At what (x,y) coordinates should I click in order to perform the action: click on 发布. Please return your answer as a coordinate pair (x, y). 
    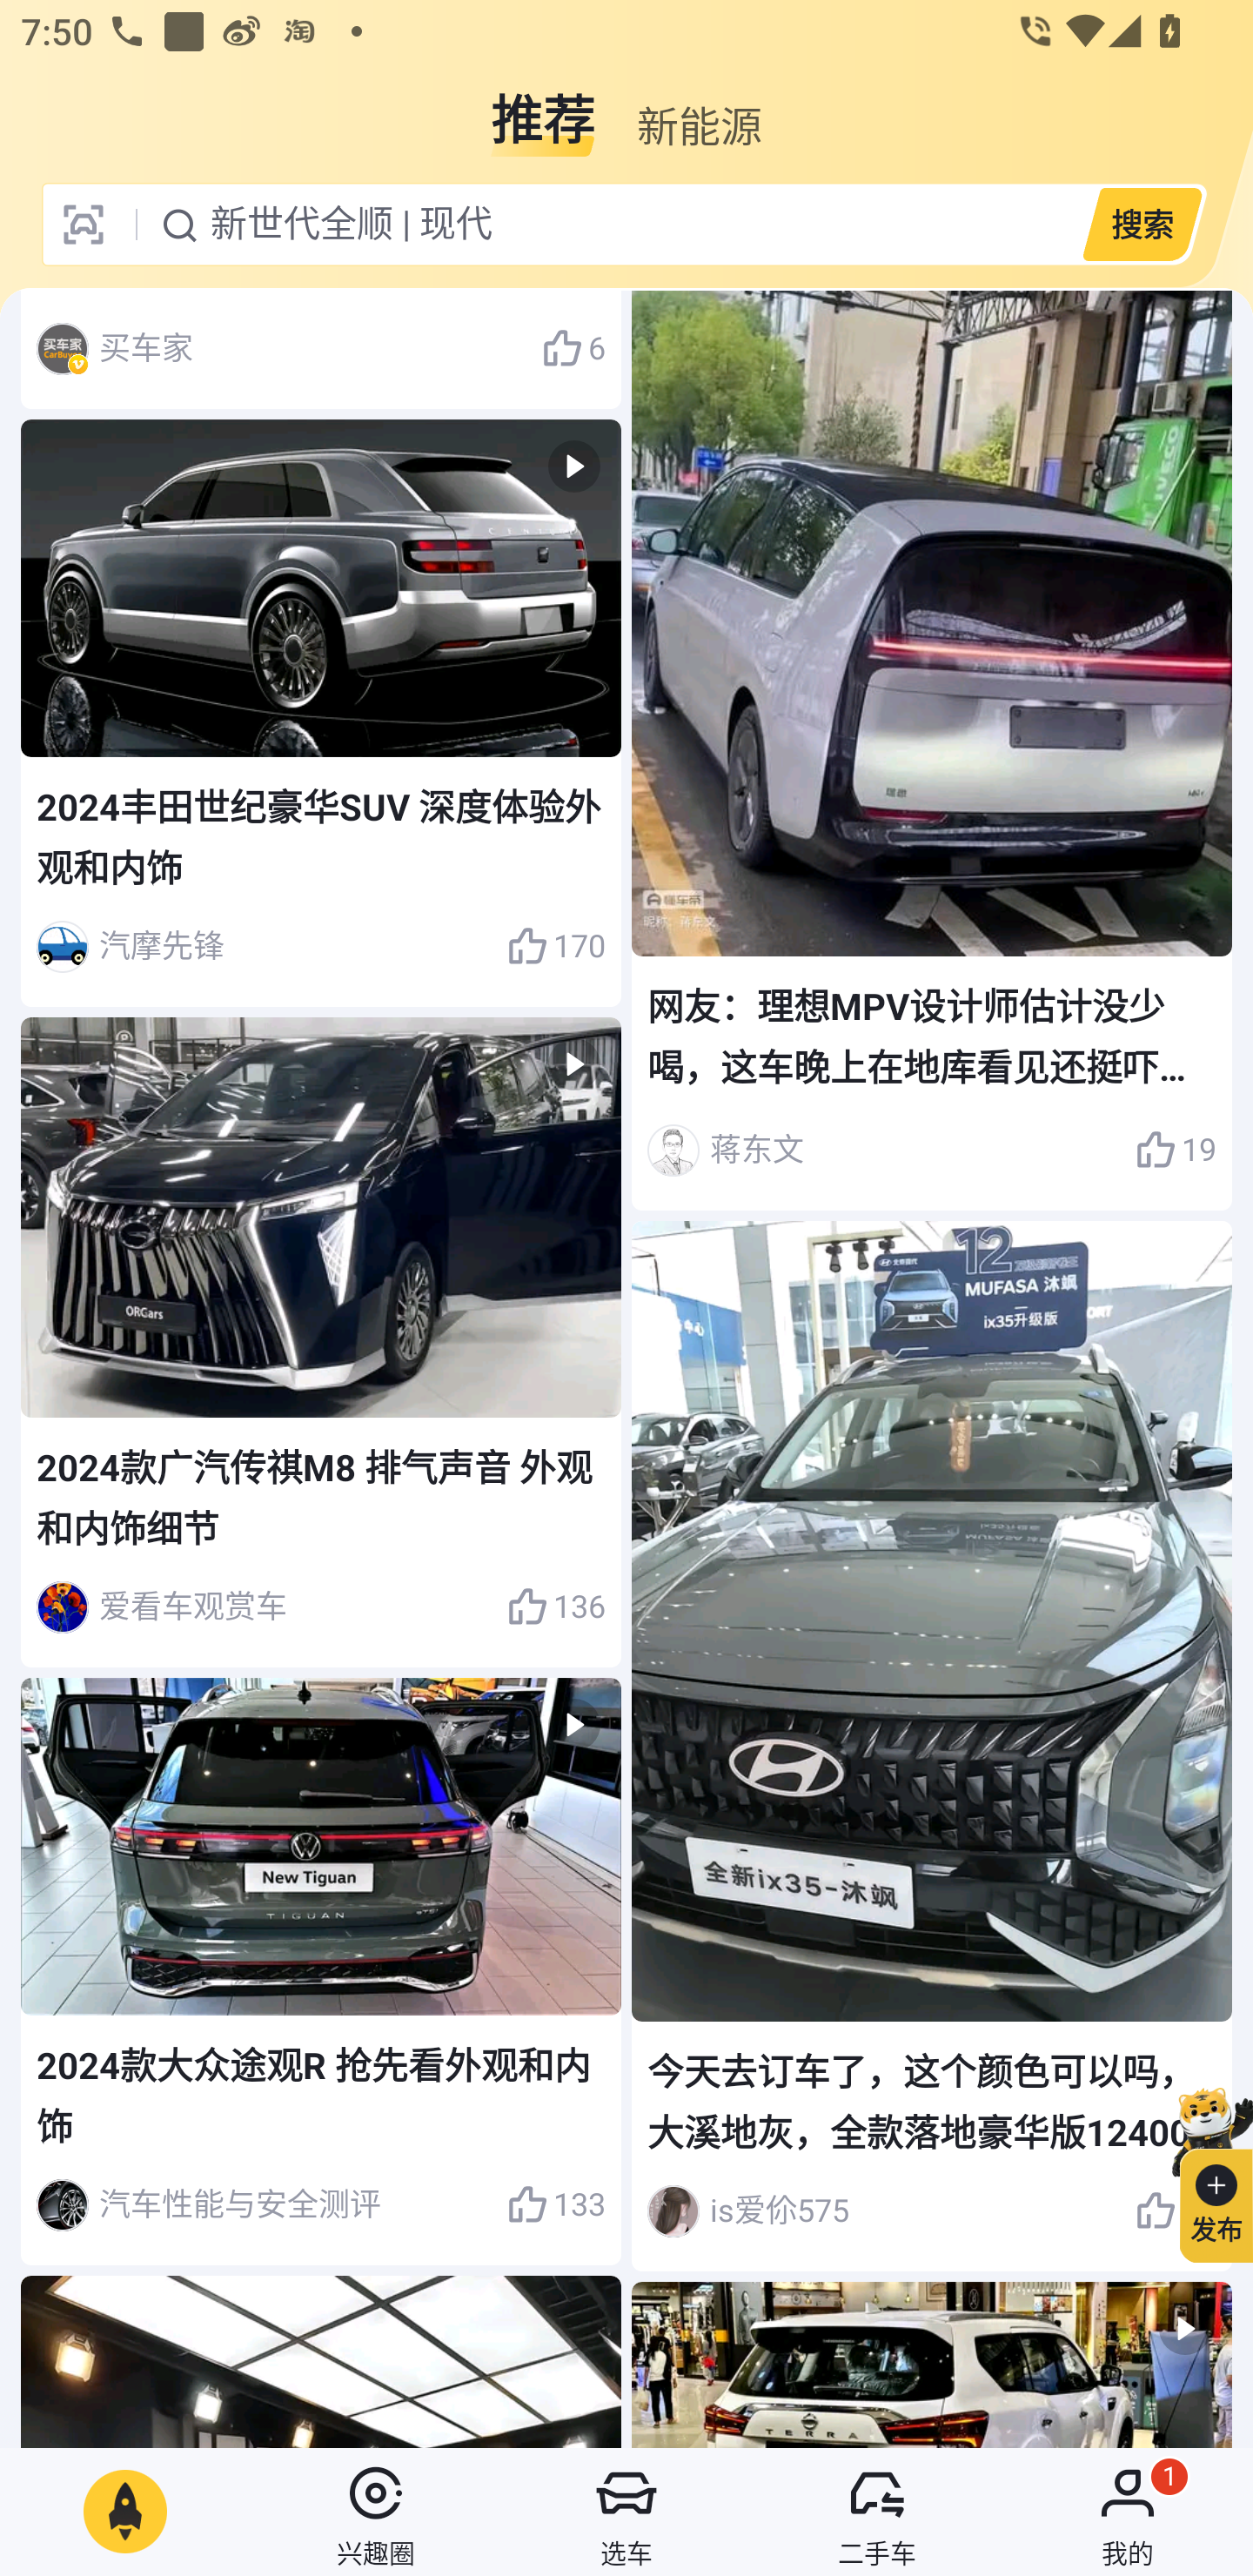
    Looking at the image, I should click on (1203, 2170).